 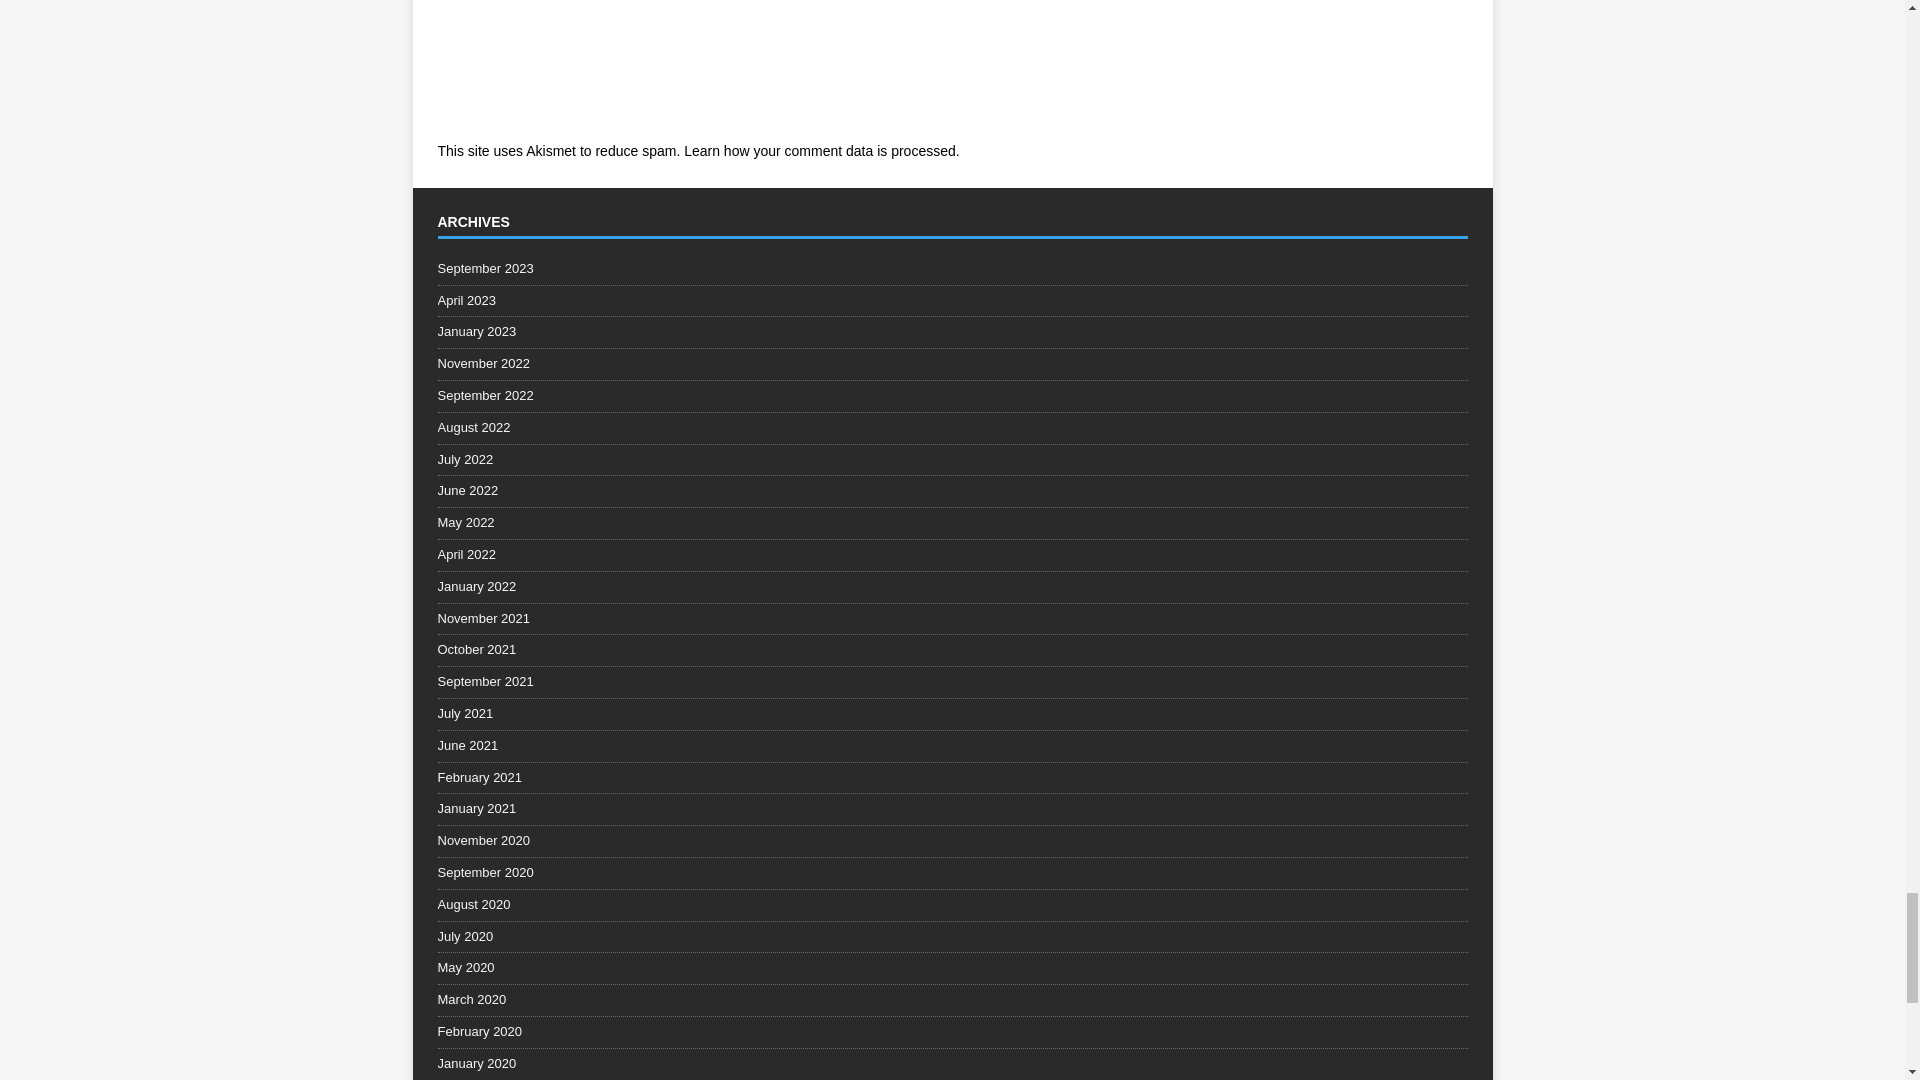 I want to click on April 2023, so click(x=952, y=302).